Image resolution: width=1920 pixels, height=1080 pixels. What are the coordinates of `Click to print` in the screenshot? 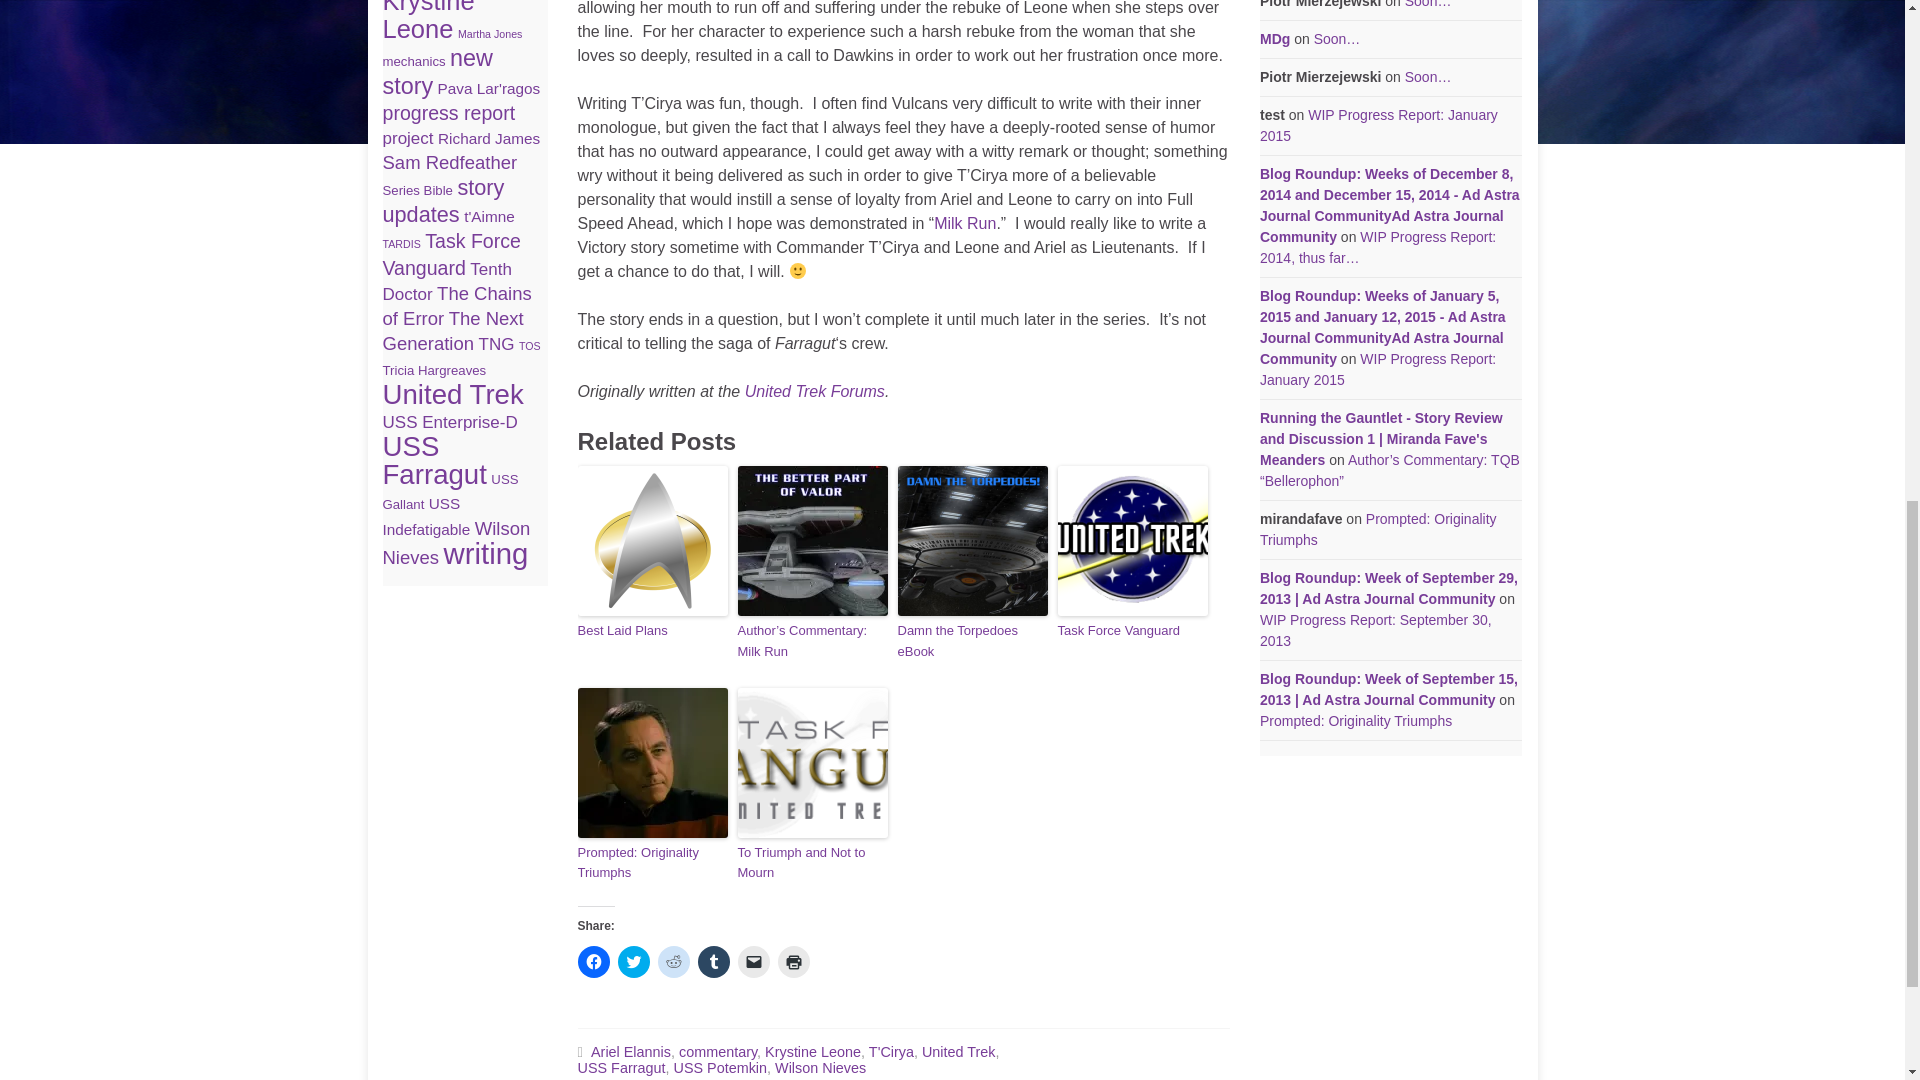 It's located at (794, 962).